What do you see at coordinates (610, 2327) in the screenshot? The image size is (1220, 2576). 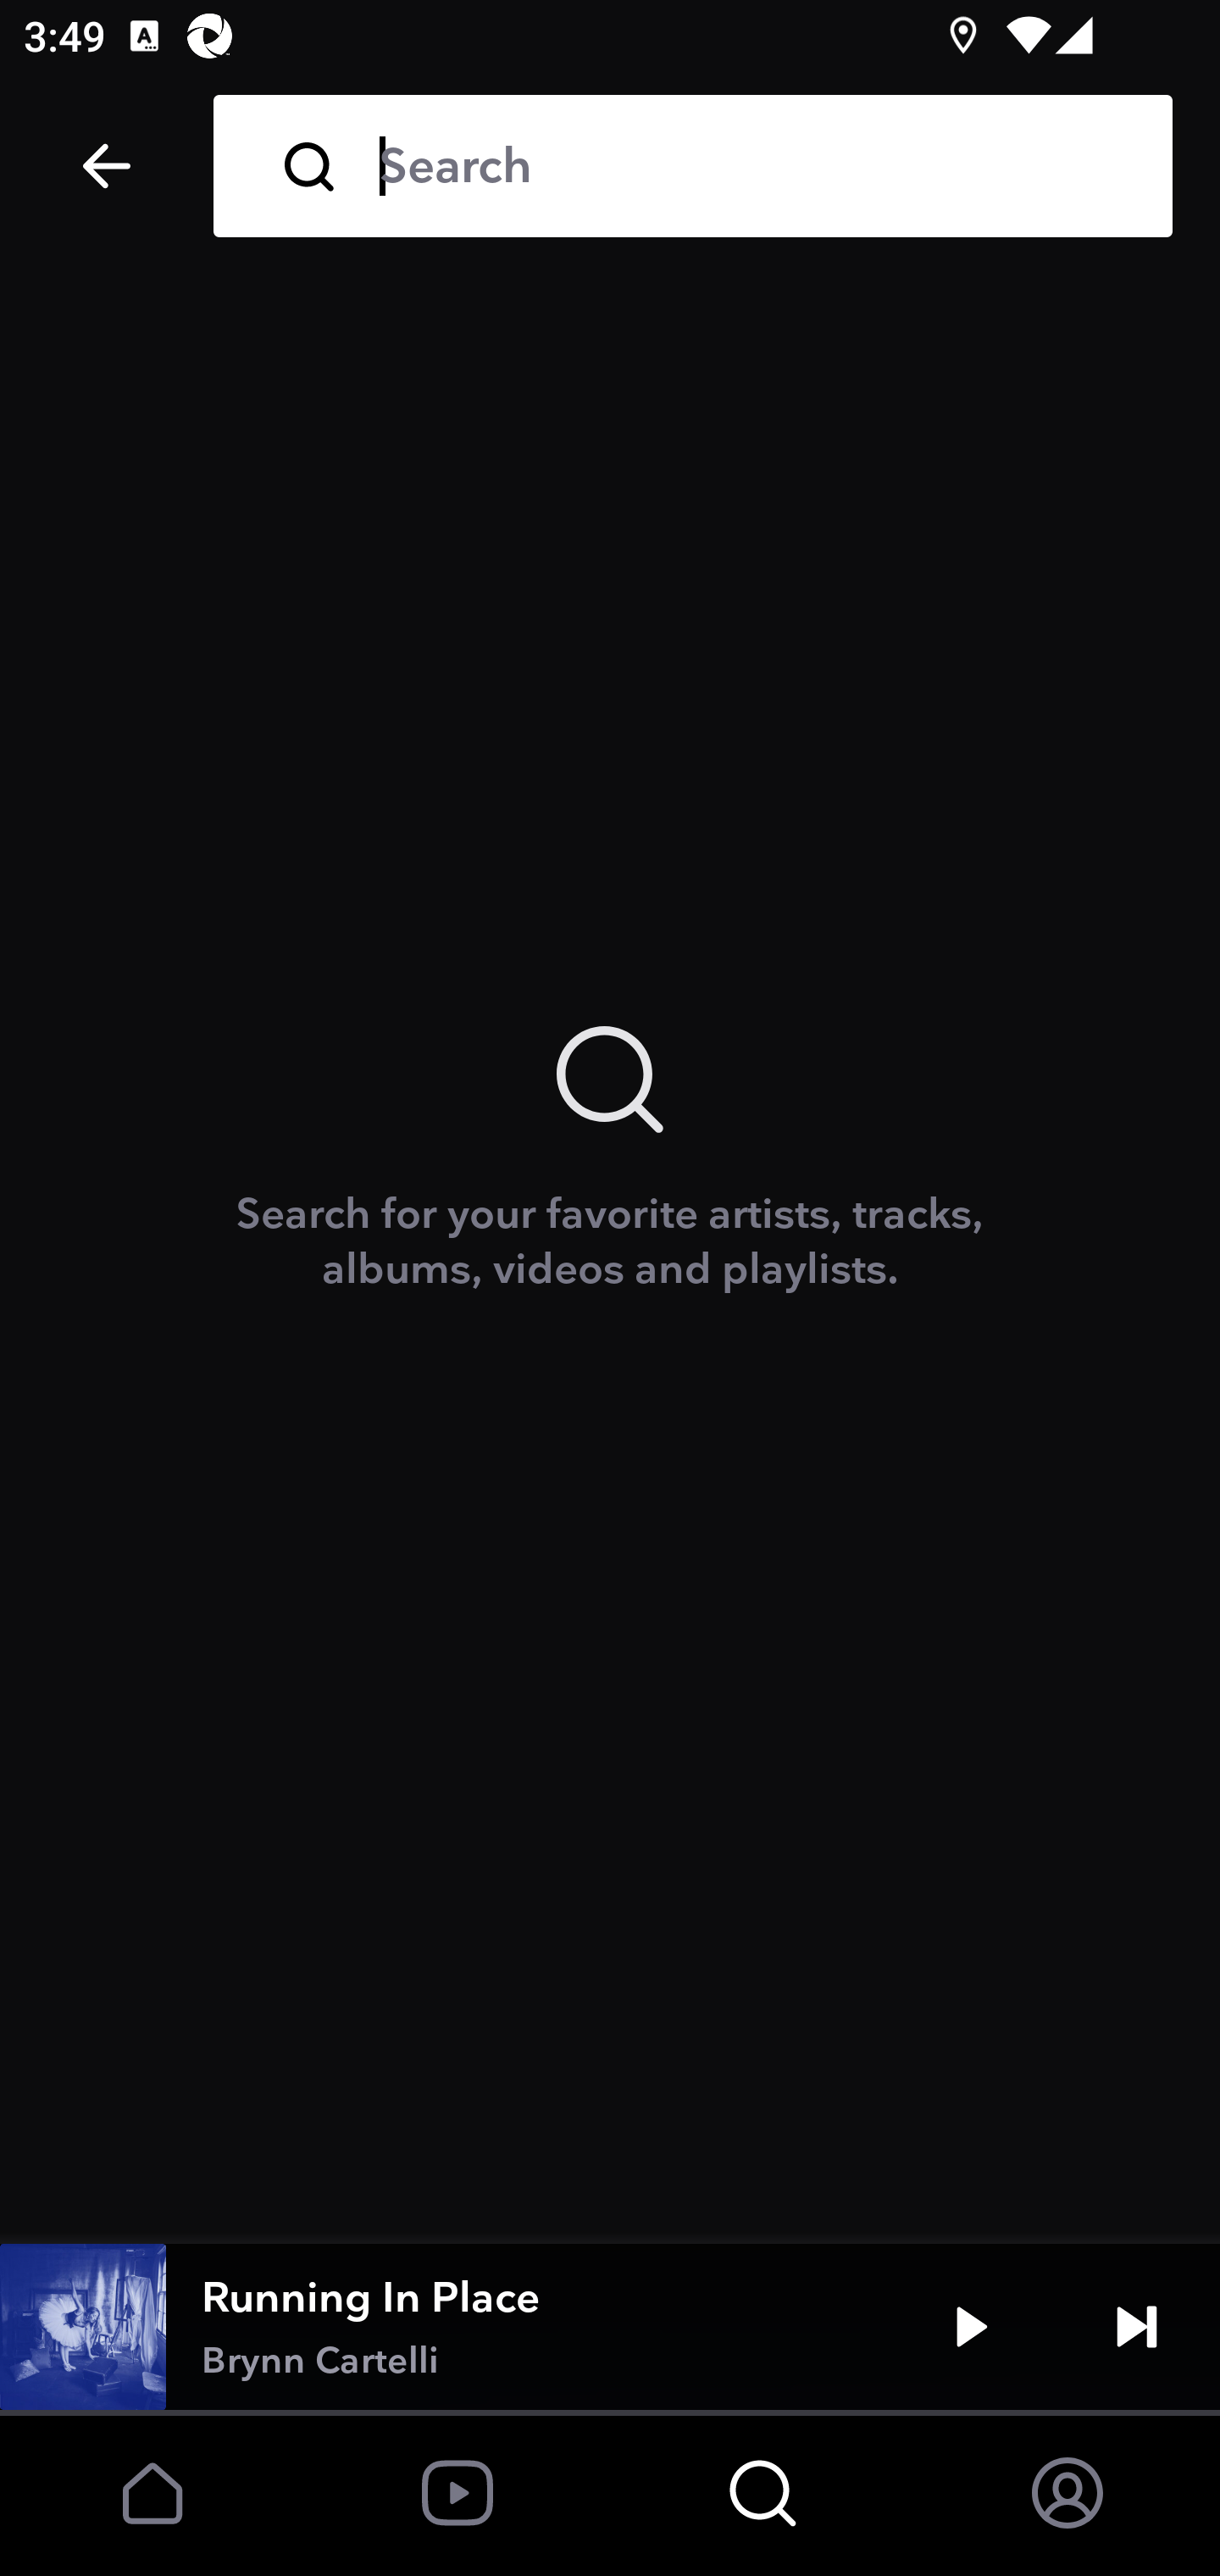 I see `Running In Place Brynn Cartelli Play` at bounding box center [610, 2327].